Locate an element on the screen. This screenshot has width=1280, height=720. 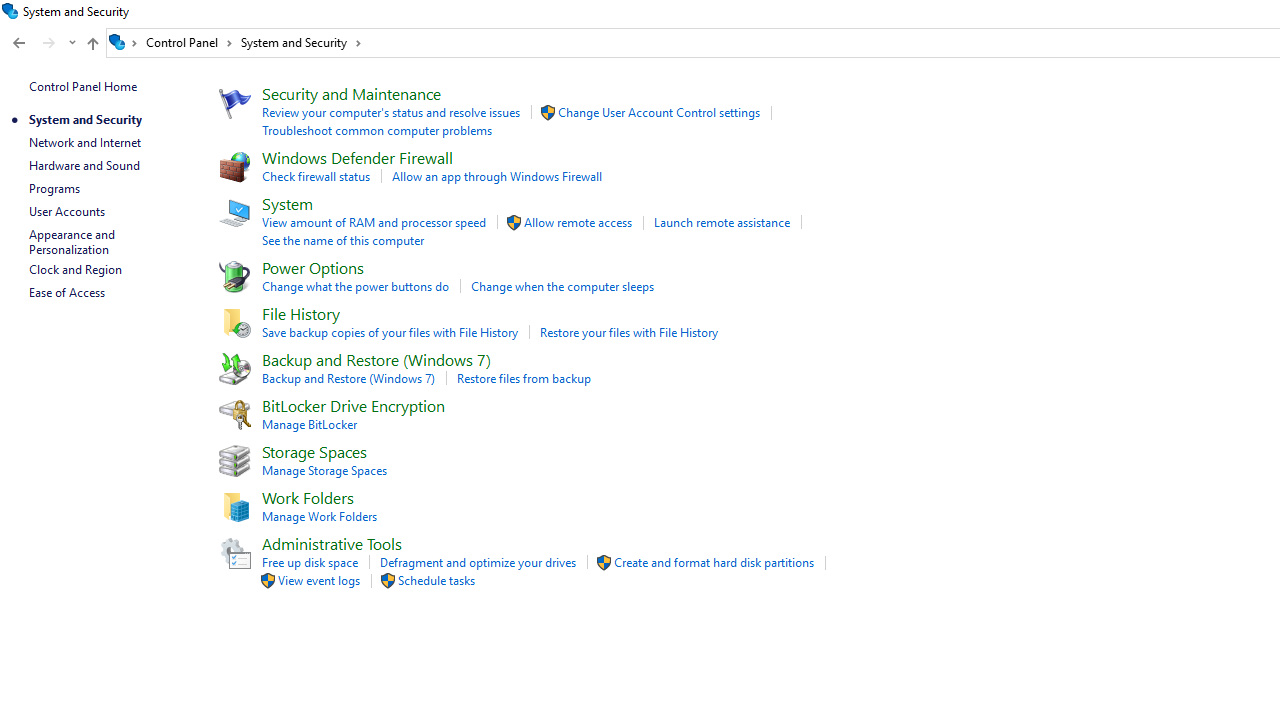
Allow an app through Windows Firewall is located at coordinates (497, 176).